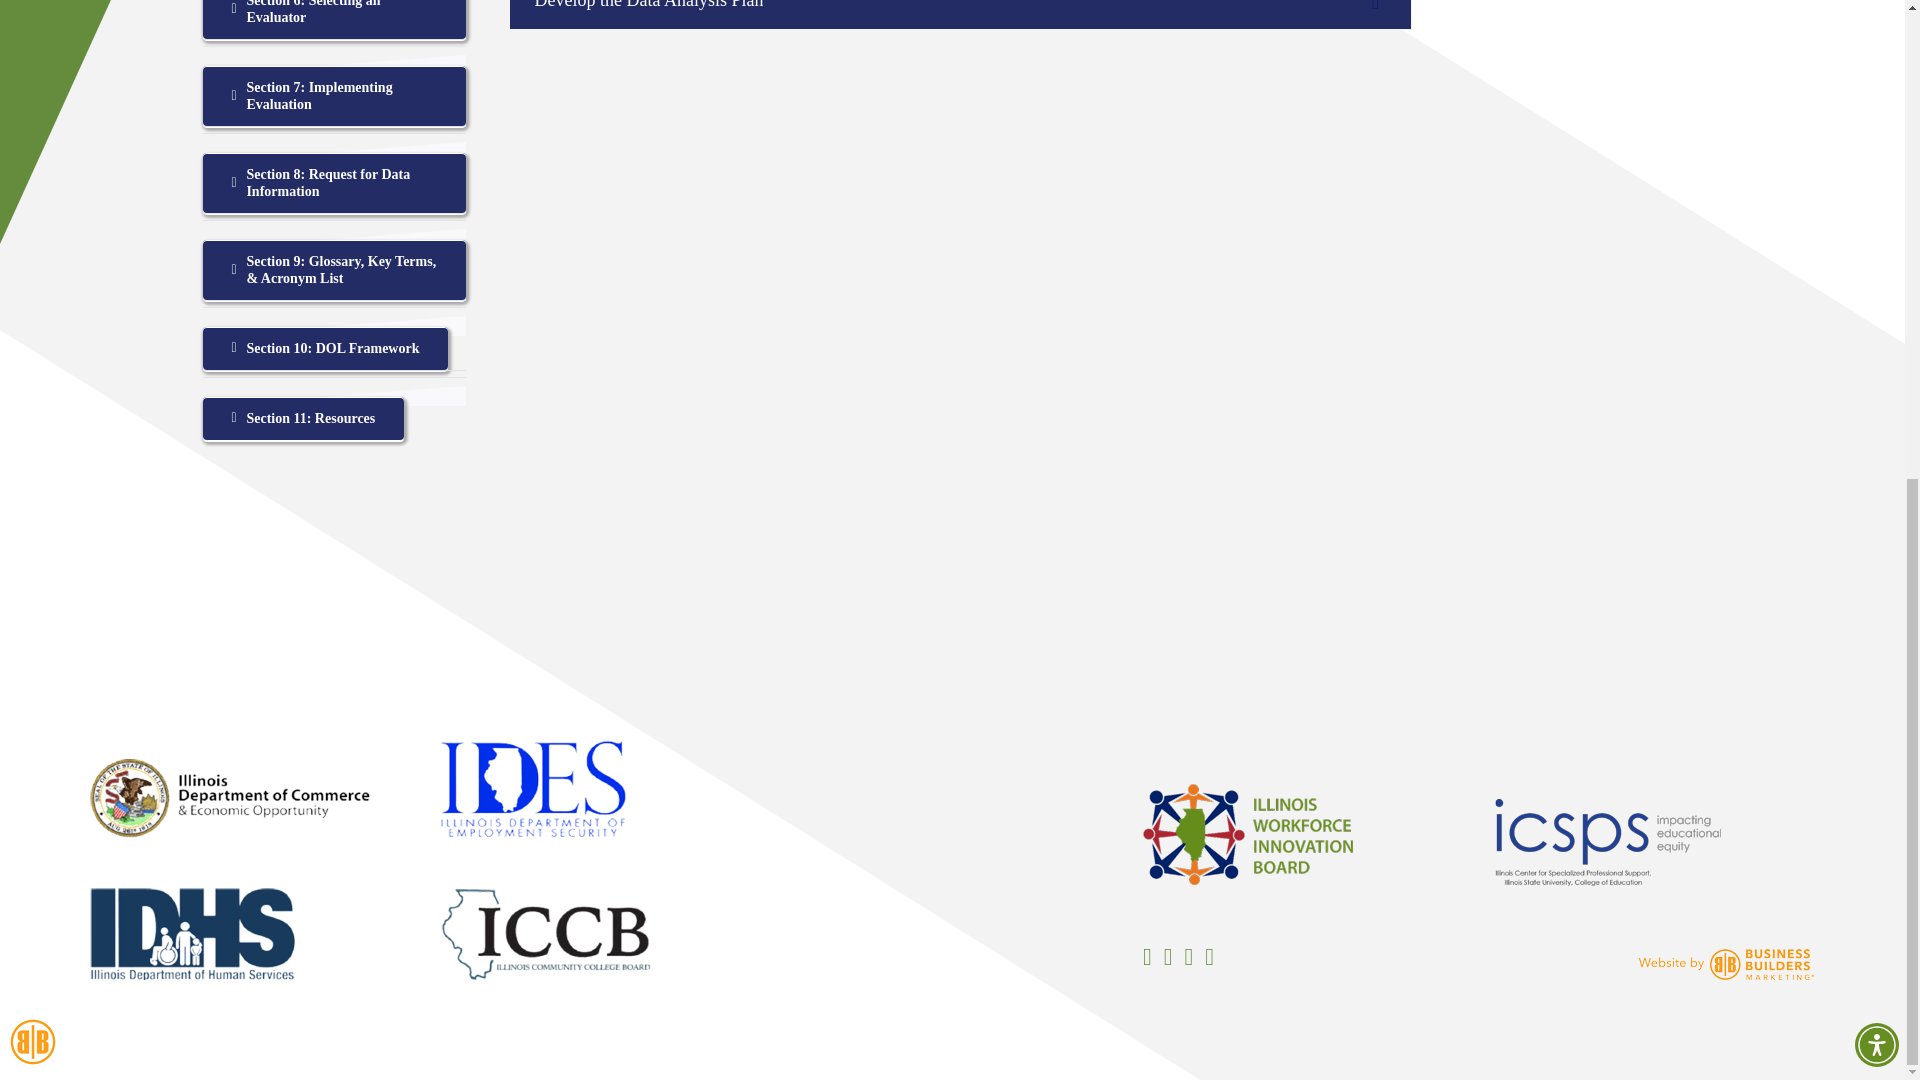 This screenshot has width=1920, height=1080. Describe the element at coordinates (1248, 834) in the screenshot. I see `IWIB-Logo` at that location.